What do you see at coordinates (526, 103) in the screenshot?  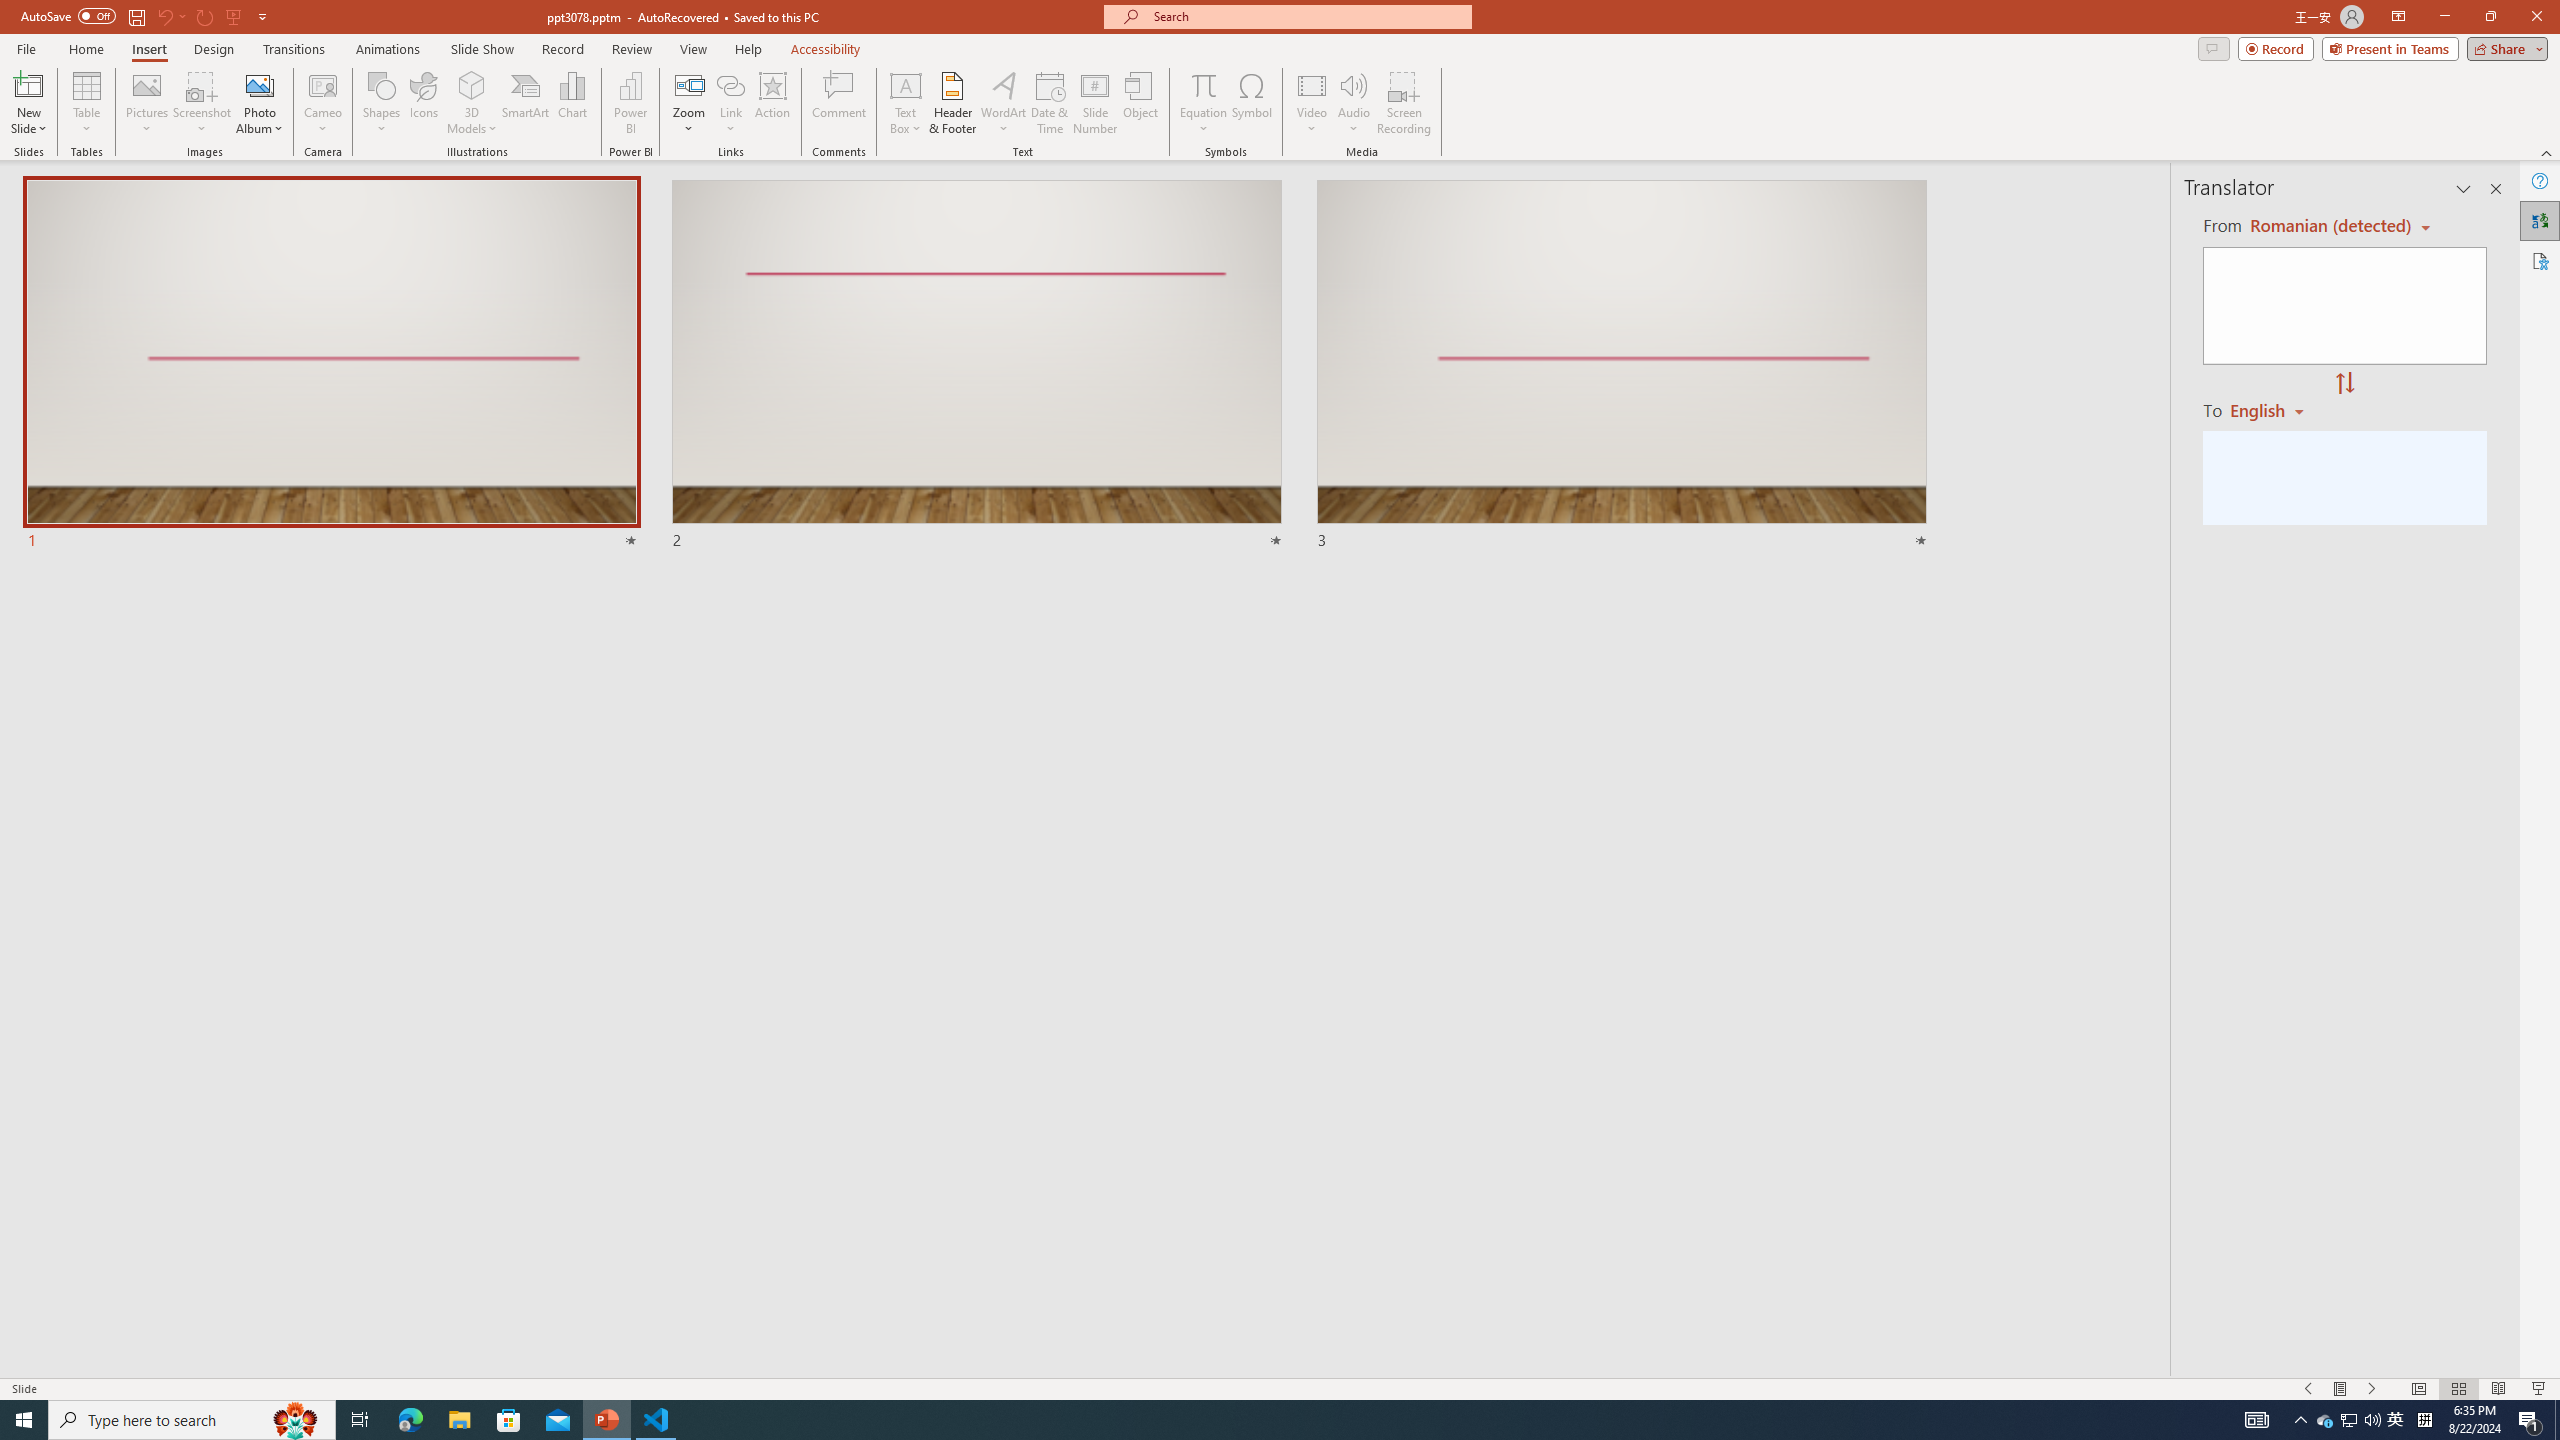 I see `SmartArt...` at bounding box center [526, 103].